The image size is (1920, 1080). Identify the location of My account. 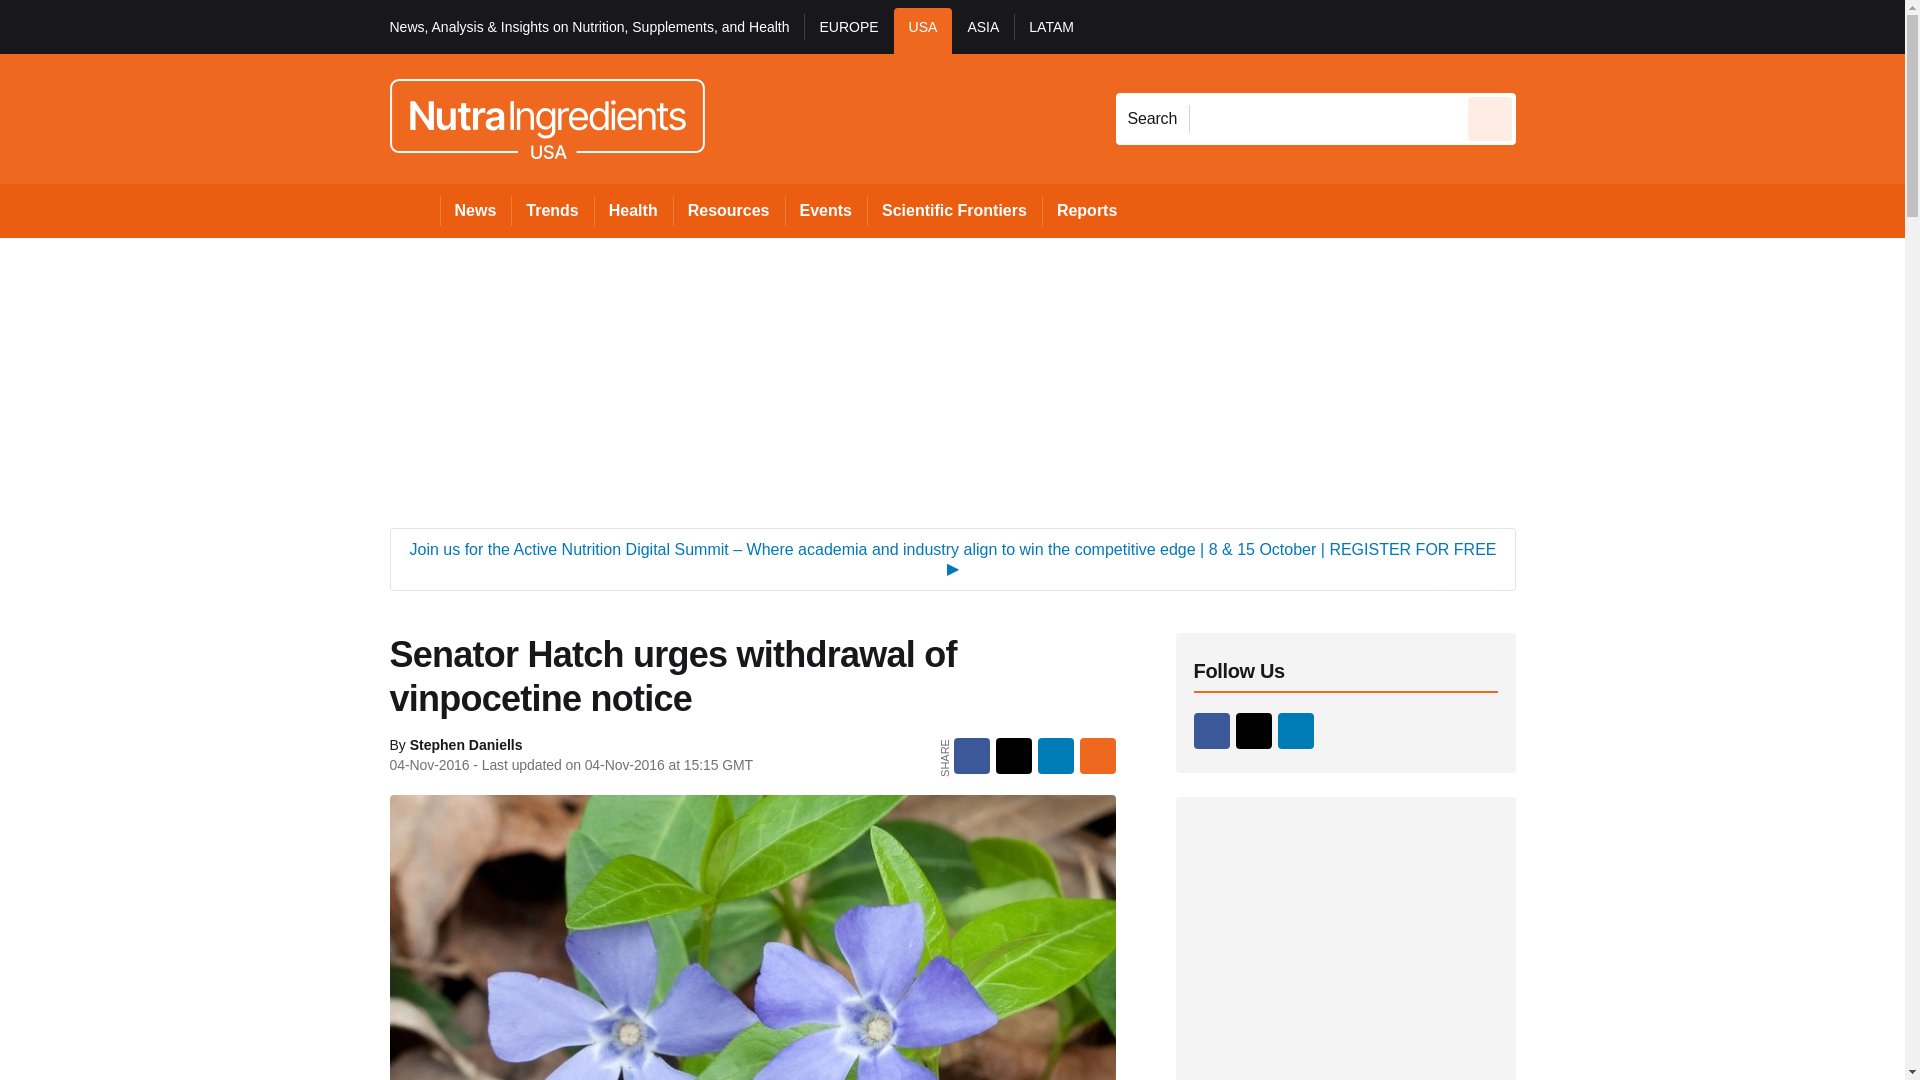
(1658, 26).